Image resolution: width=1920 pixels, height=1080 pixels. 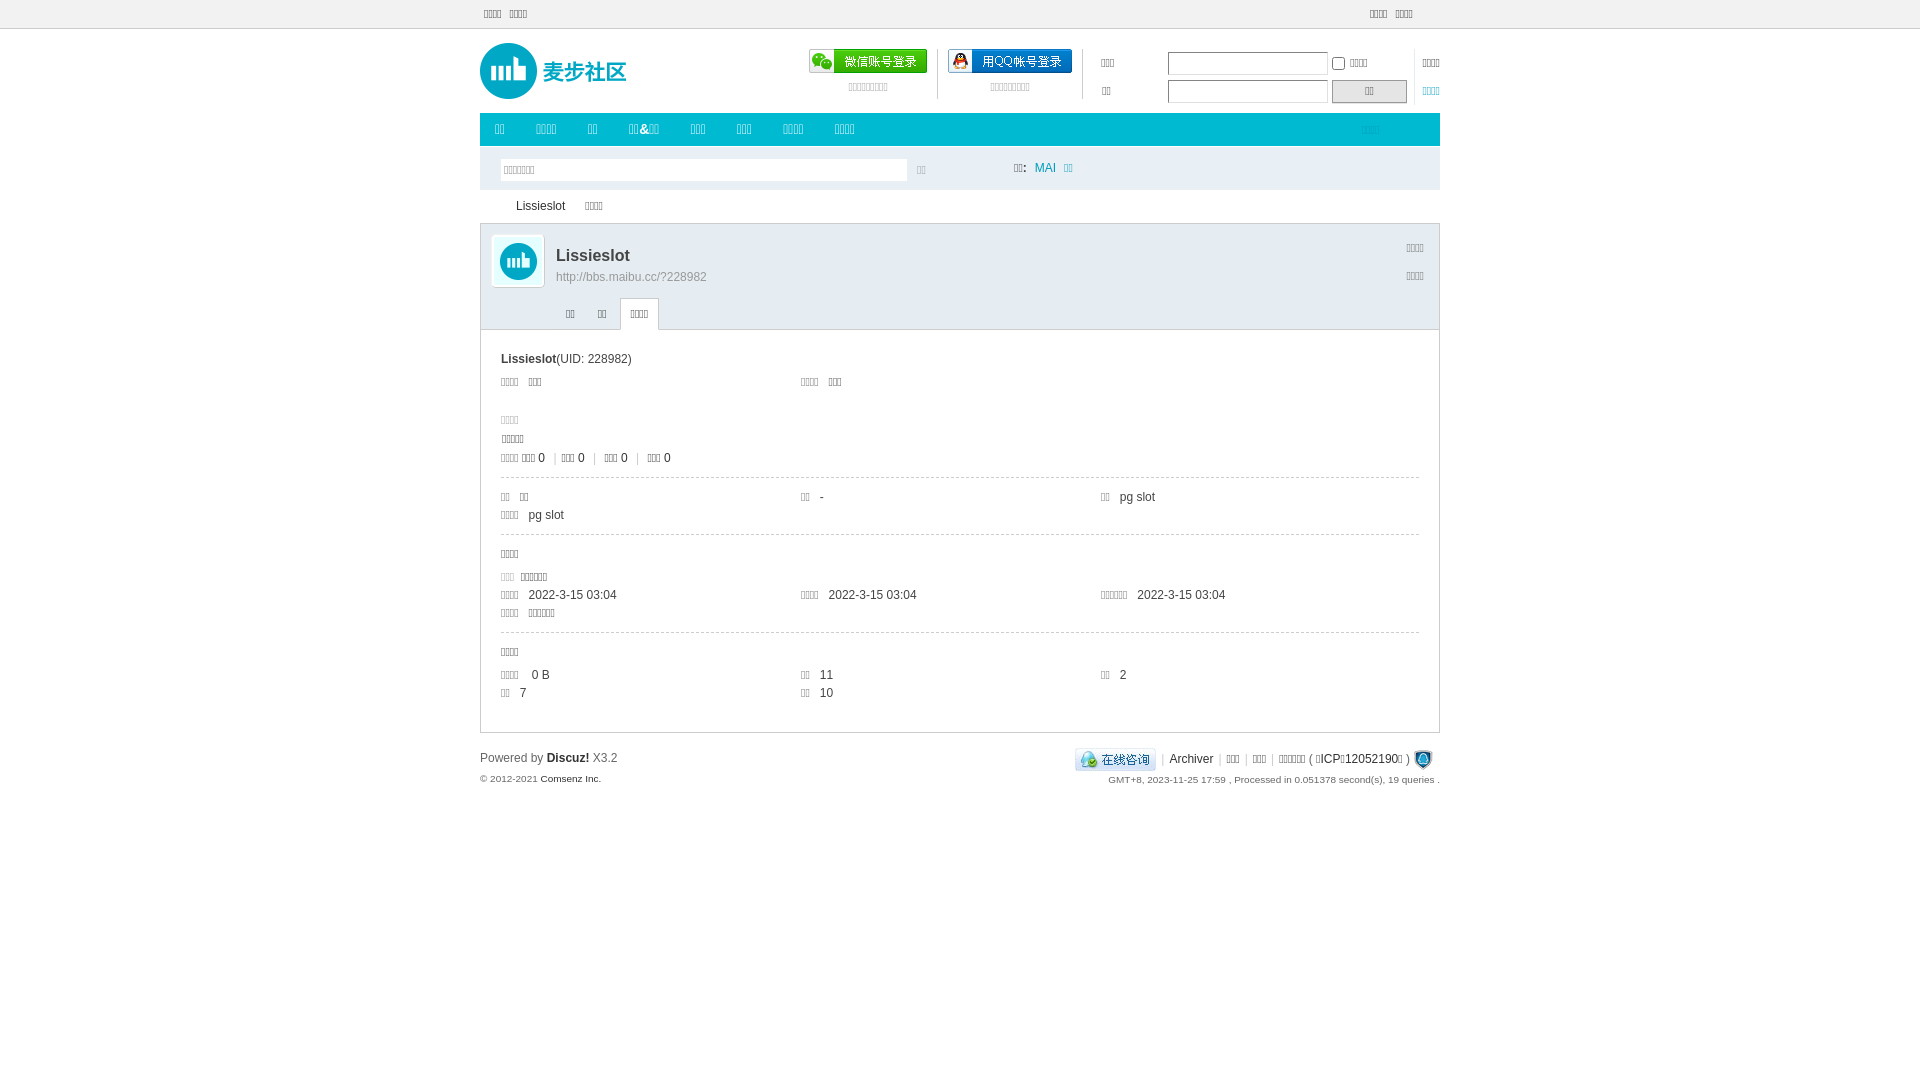 I want to click on Comsenz Inc., so click(x=570, y=778).